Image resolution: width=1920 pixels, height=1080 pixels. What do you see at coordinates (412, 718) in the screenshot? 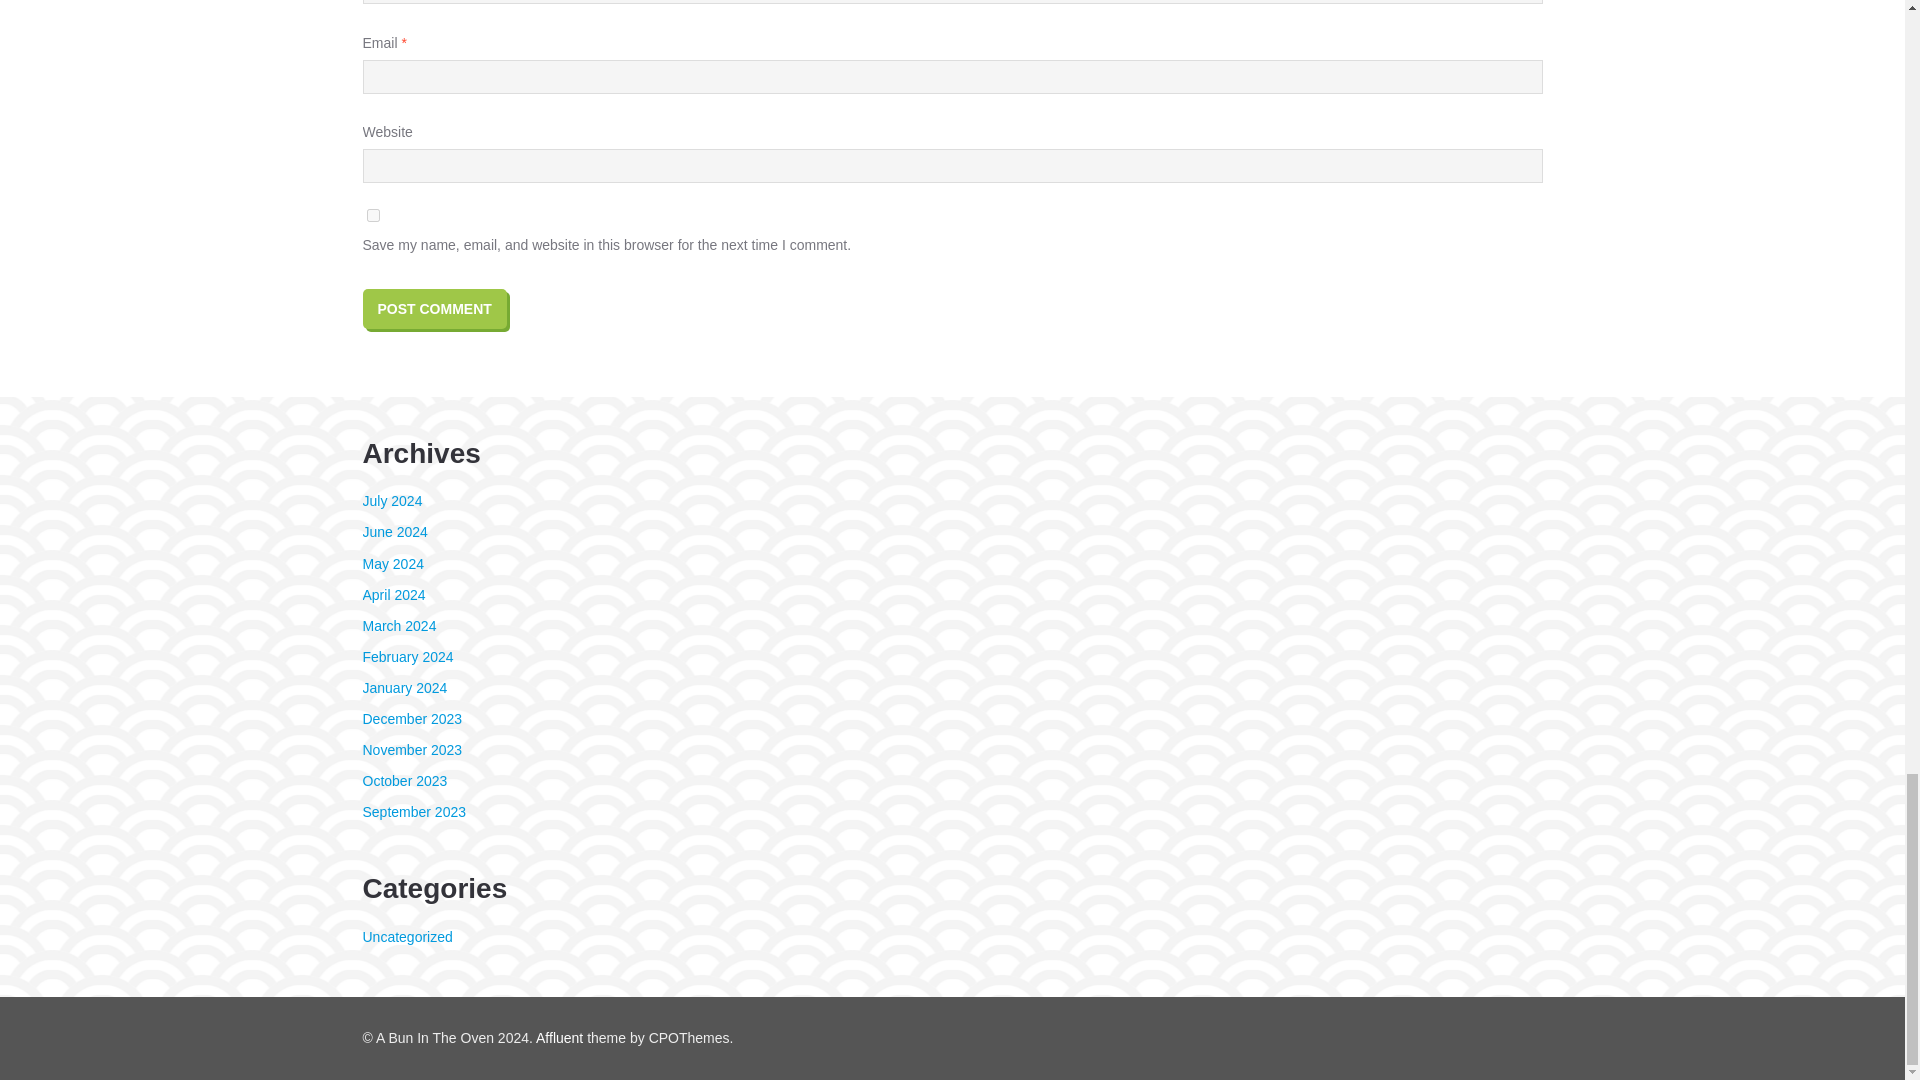
I see `December 2023` at bounding box center [412, 718].